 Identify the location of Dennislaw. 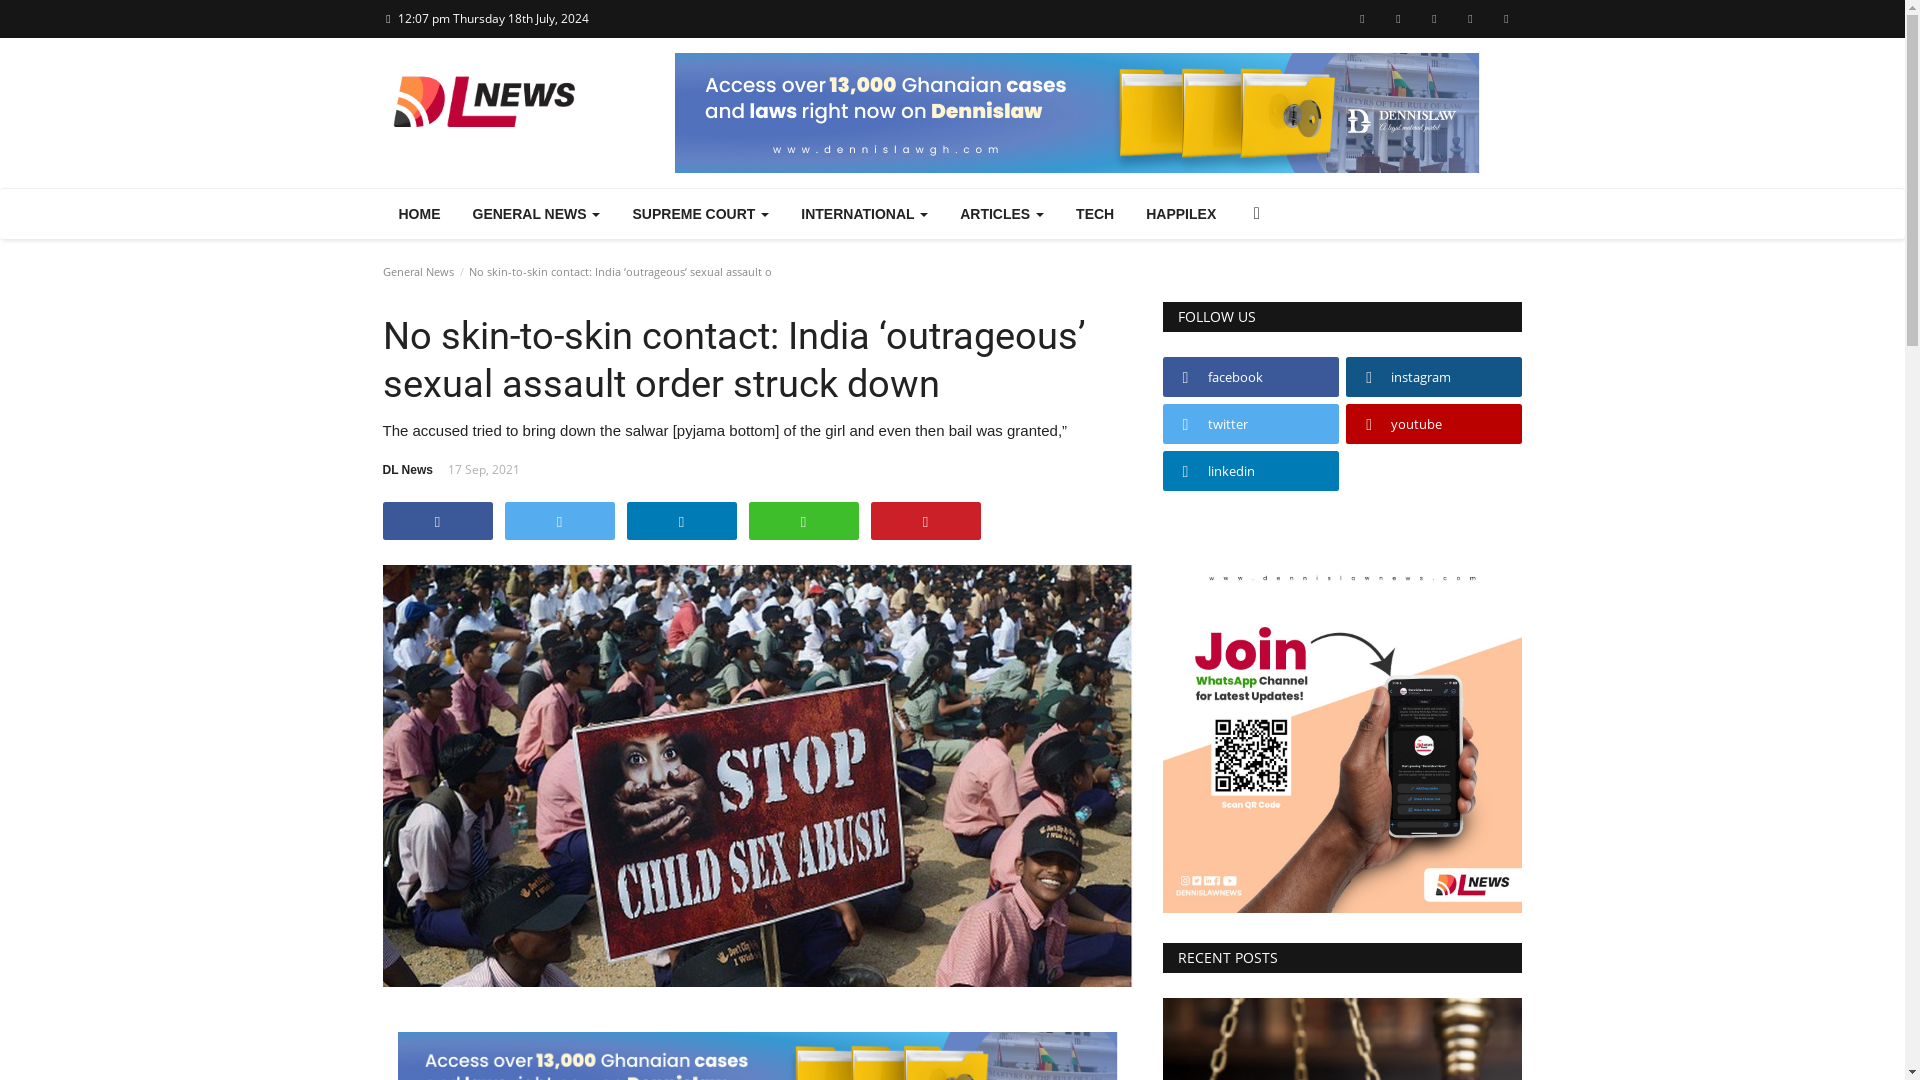
(1078, 112).